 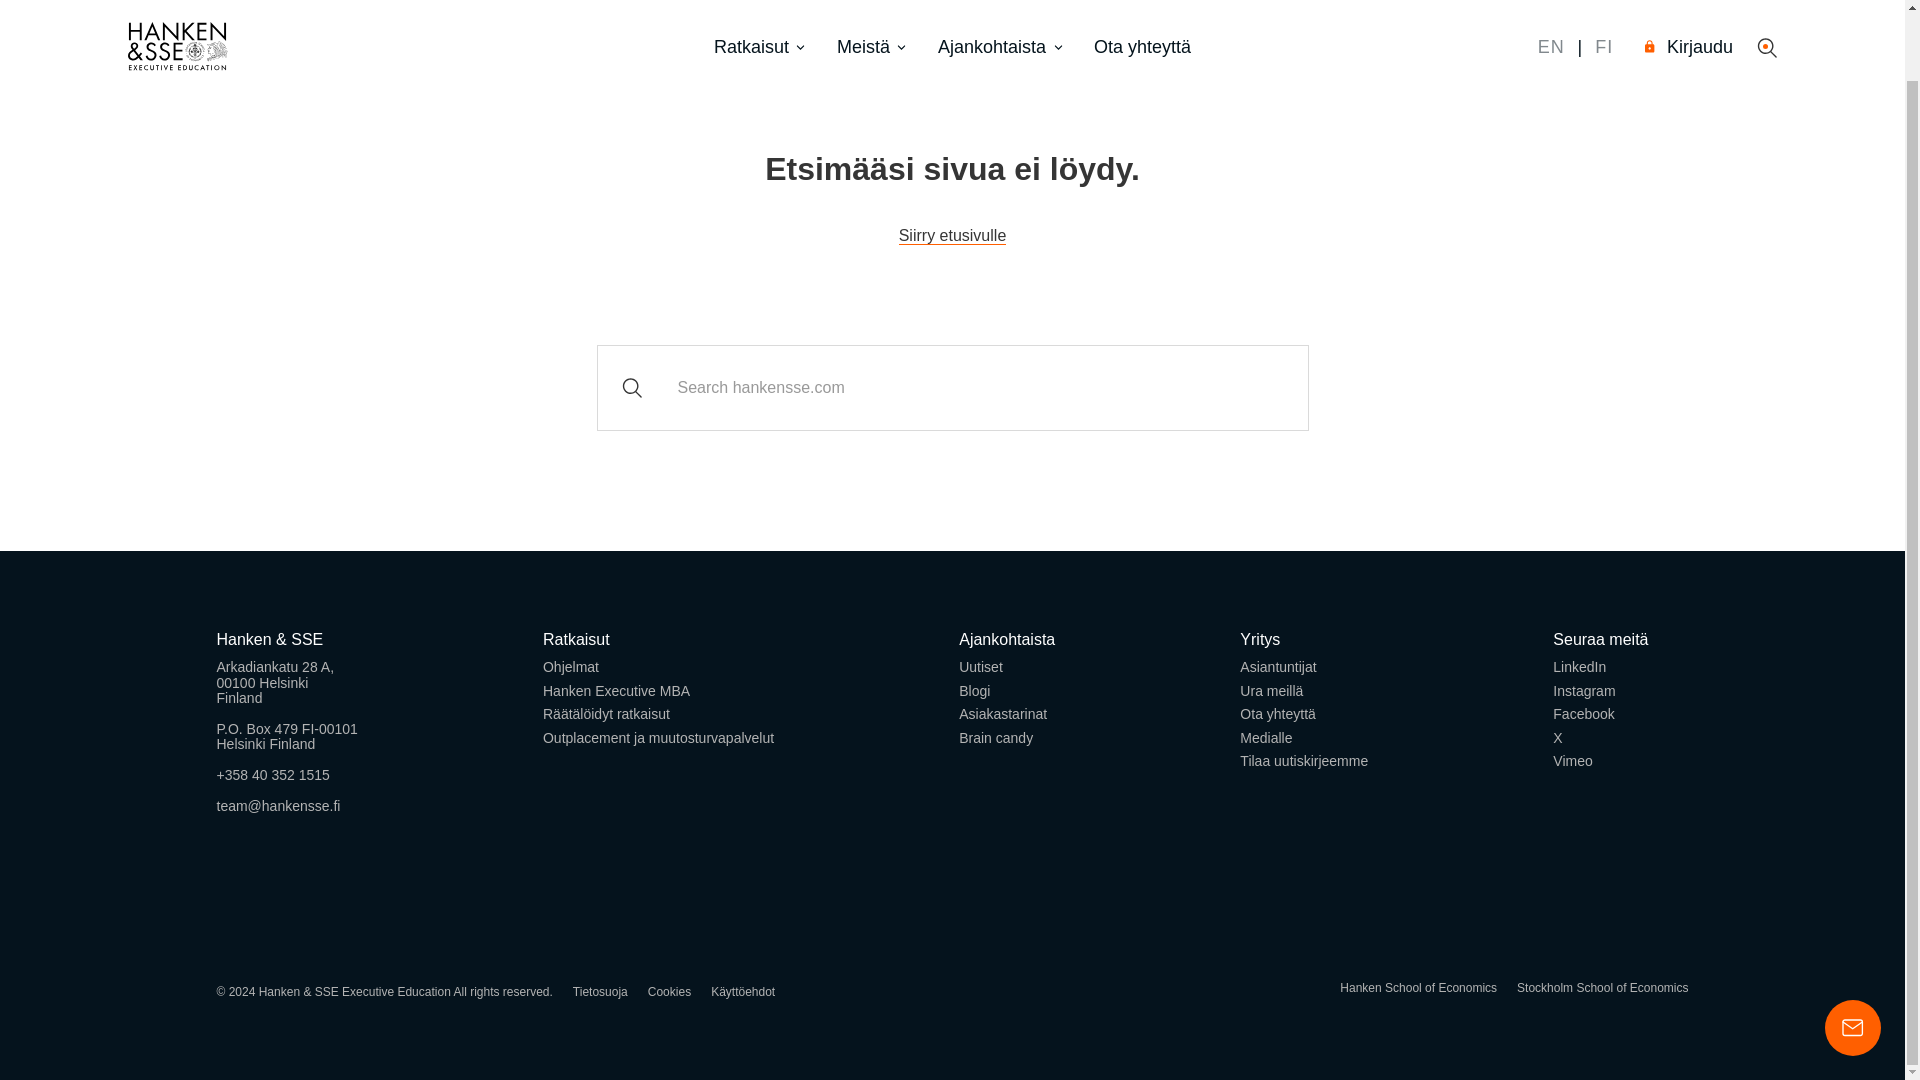 I want to click on Siirry Uutiset, so click(x=980, y=666).